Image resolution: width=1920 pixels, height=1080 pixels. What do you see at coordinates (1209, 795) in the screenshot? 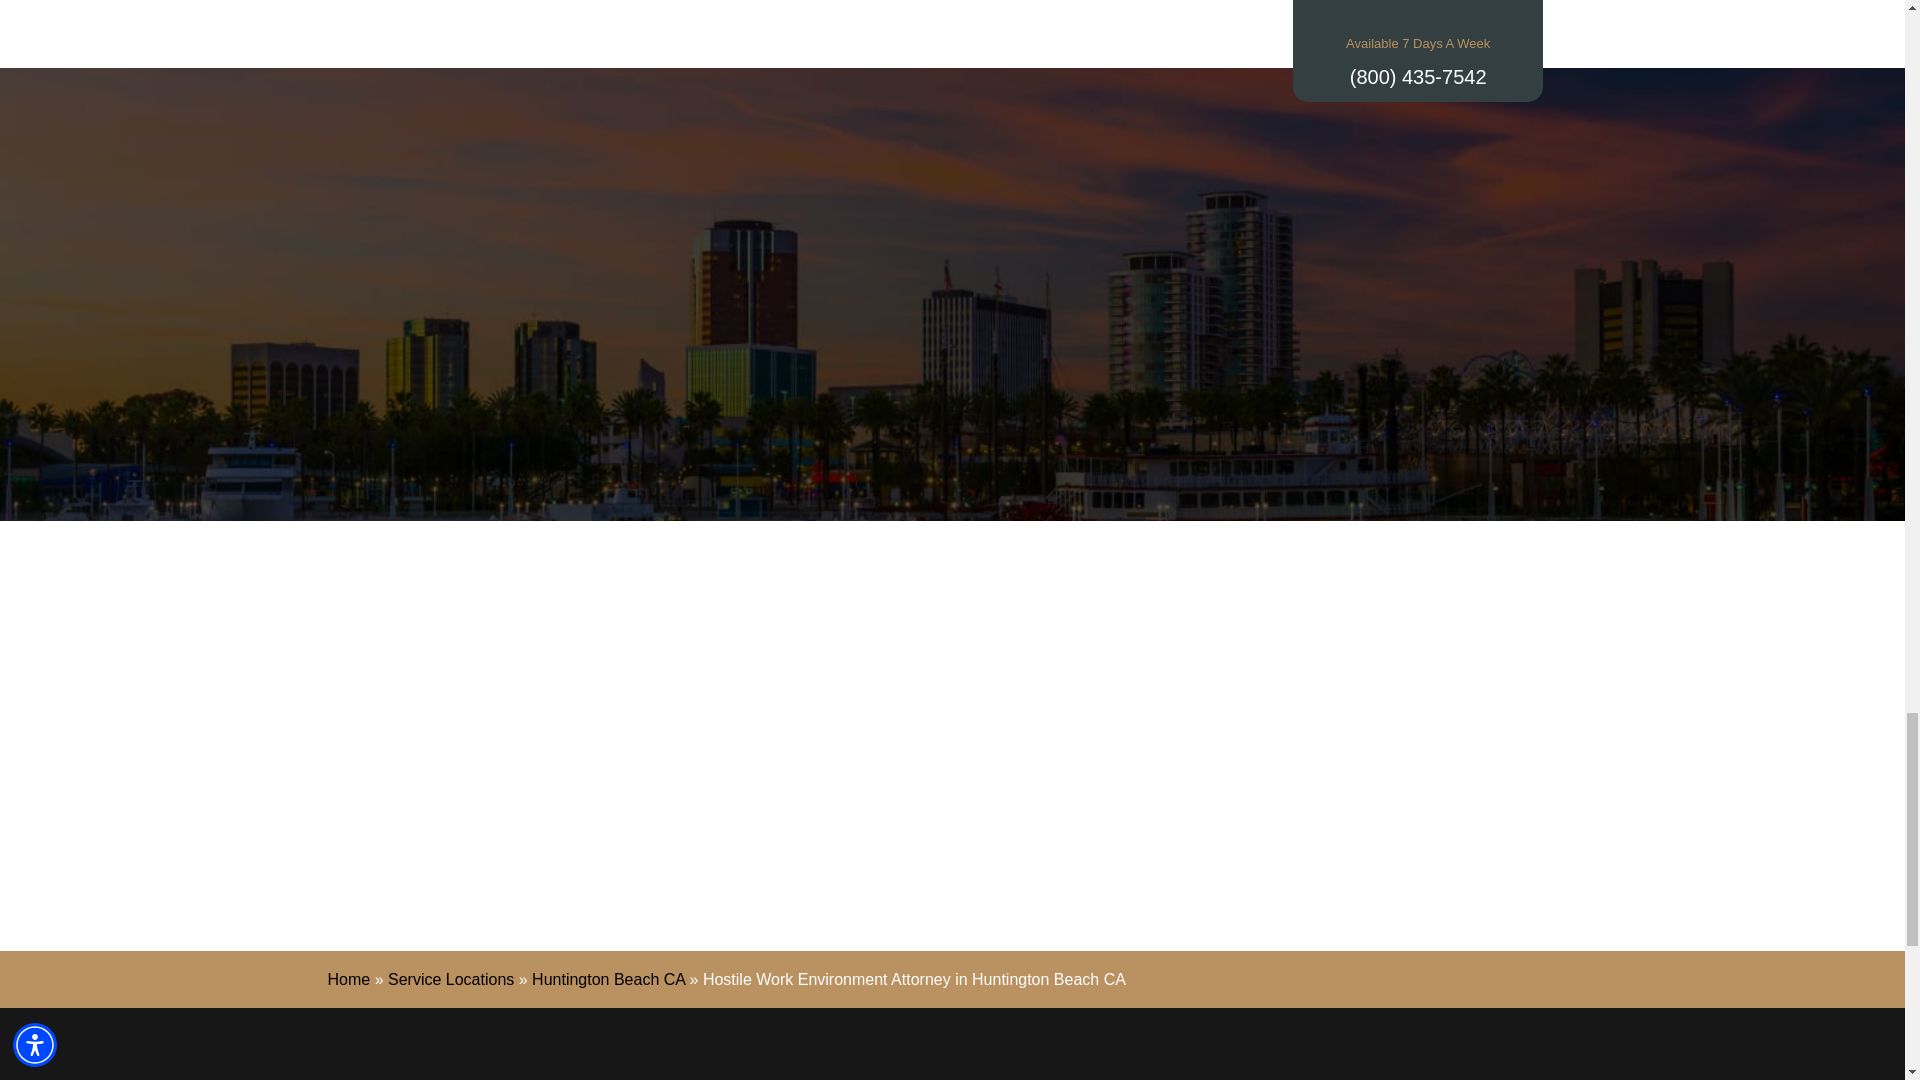
I see `View the profile of Southern California Workers' ` at bounding box center [1209, 795].